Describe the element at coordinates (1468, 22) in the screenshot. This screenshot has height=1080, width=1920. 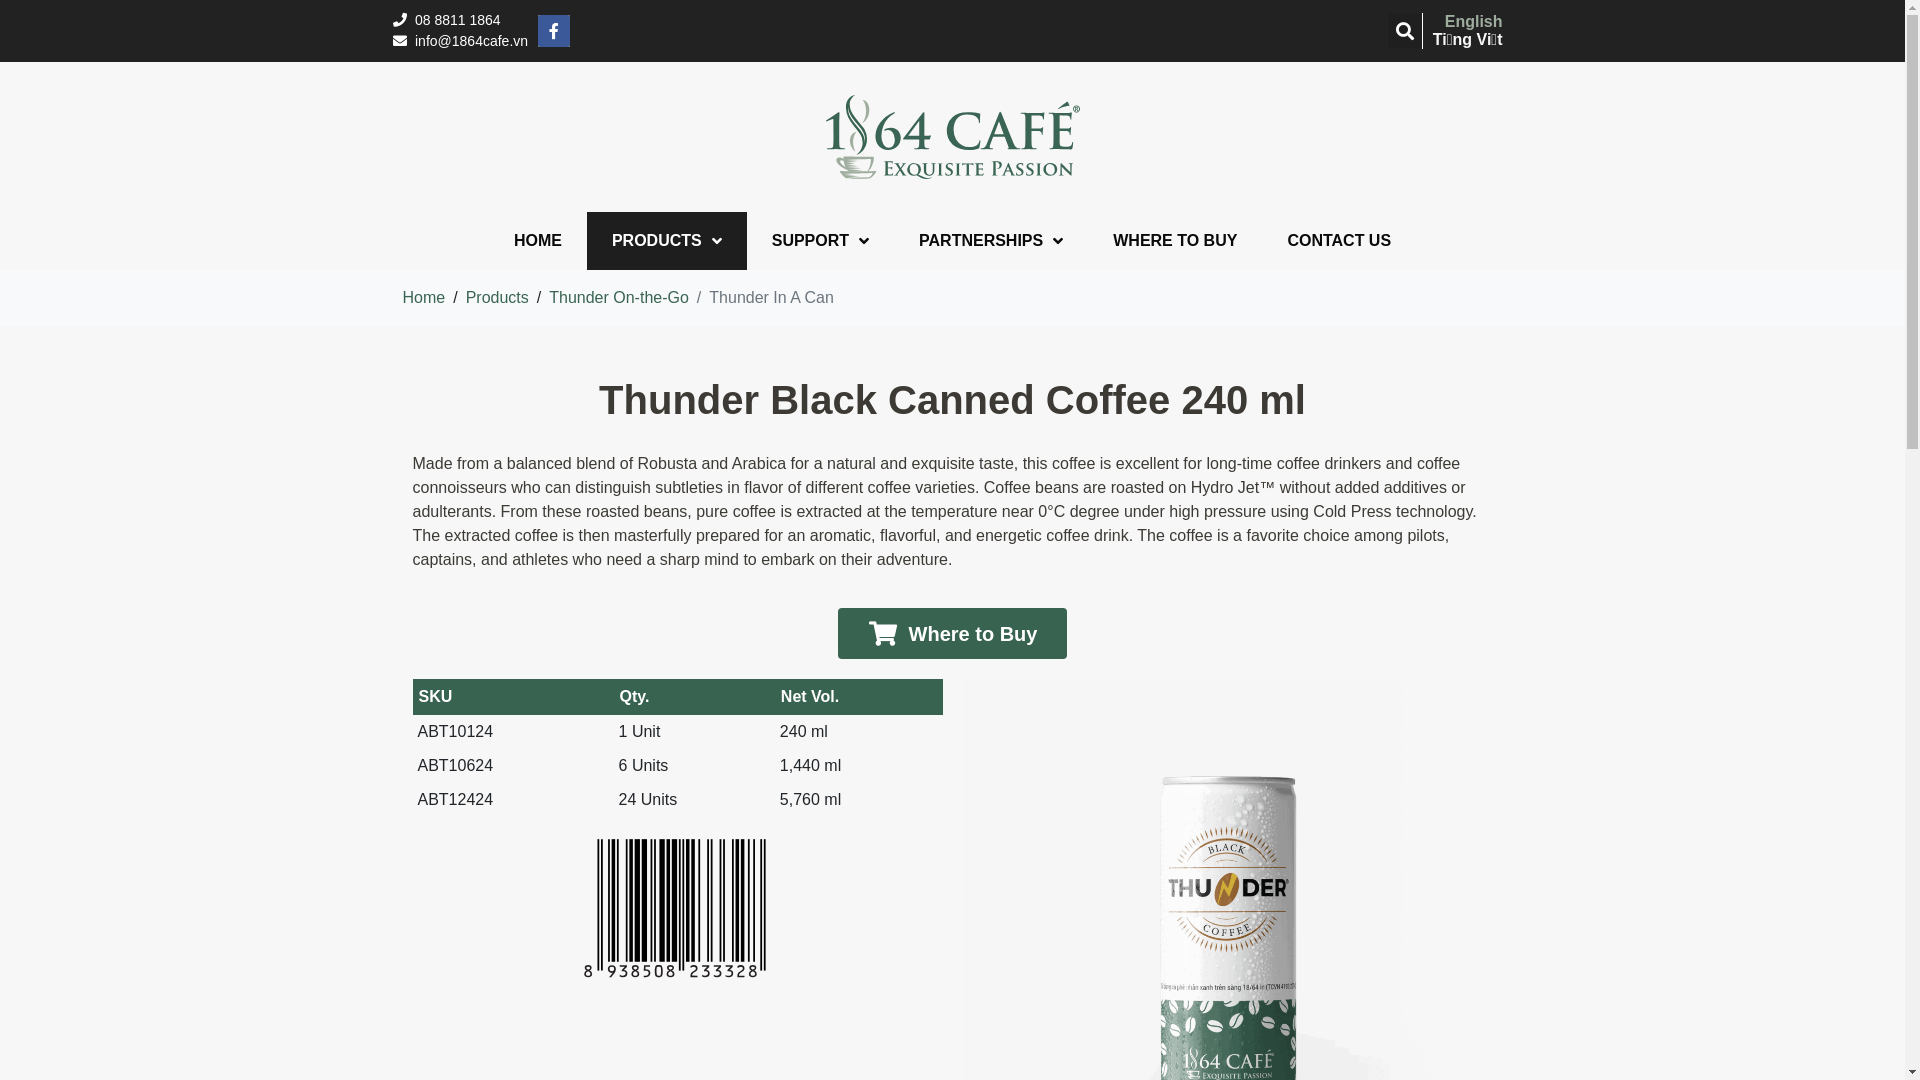
I see `English` at that location.